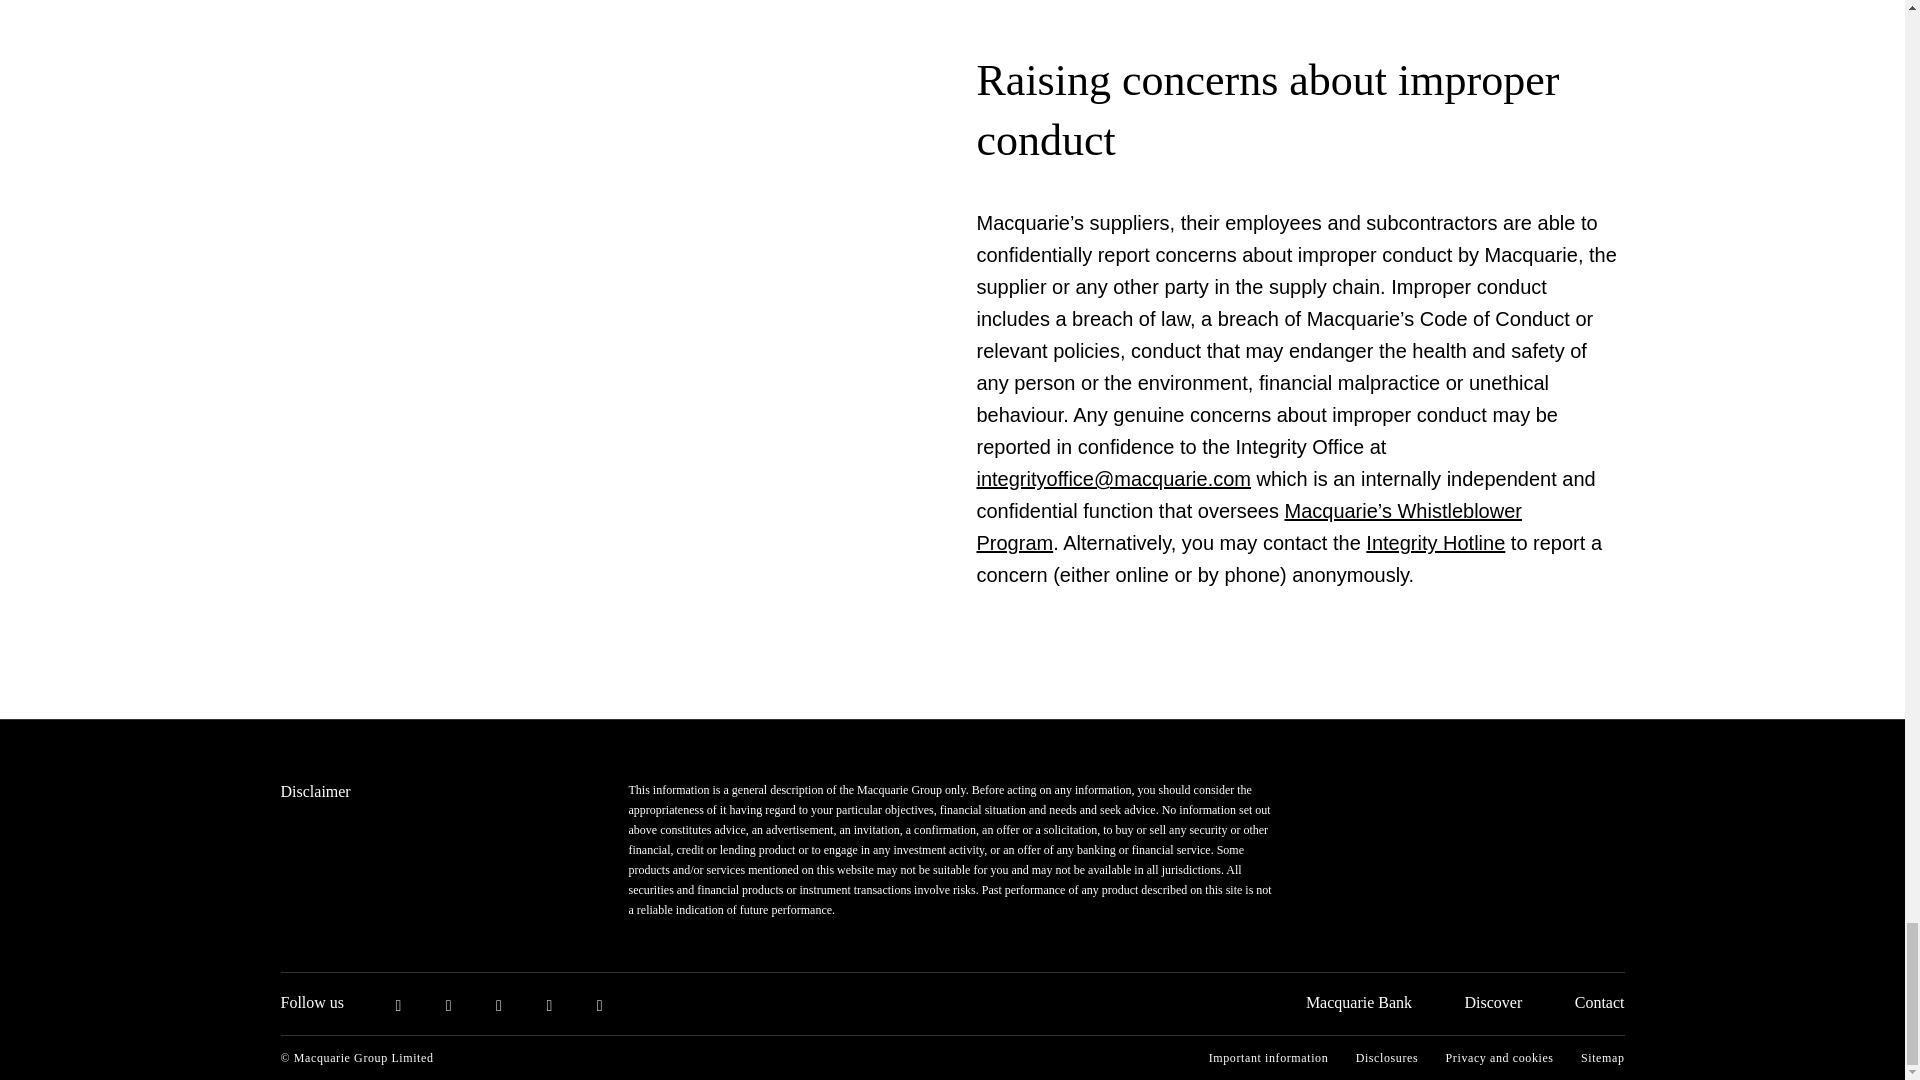  What do you see at coordinates (1435, 543) in the screenshot?
I see `URL link to integrity hotline ` at bounding box center [1435, 543].